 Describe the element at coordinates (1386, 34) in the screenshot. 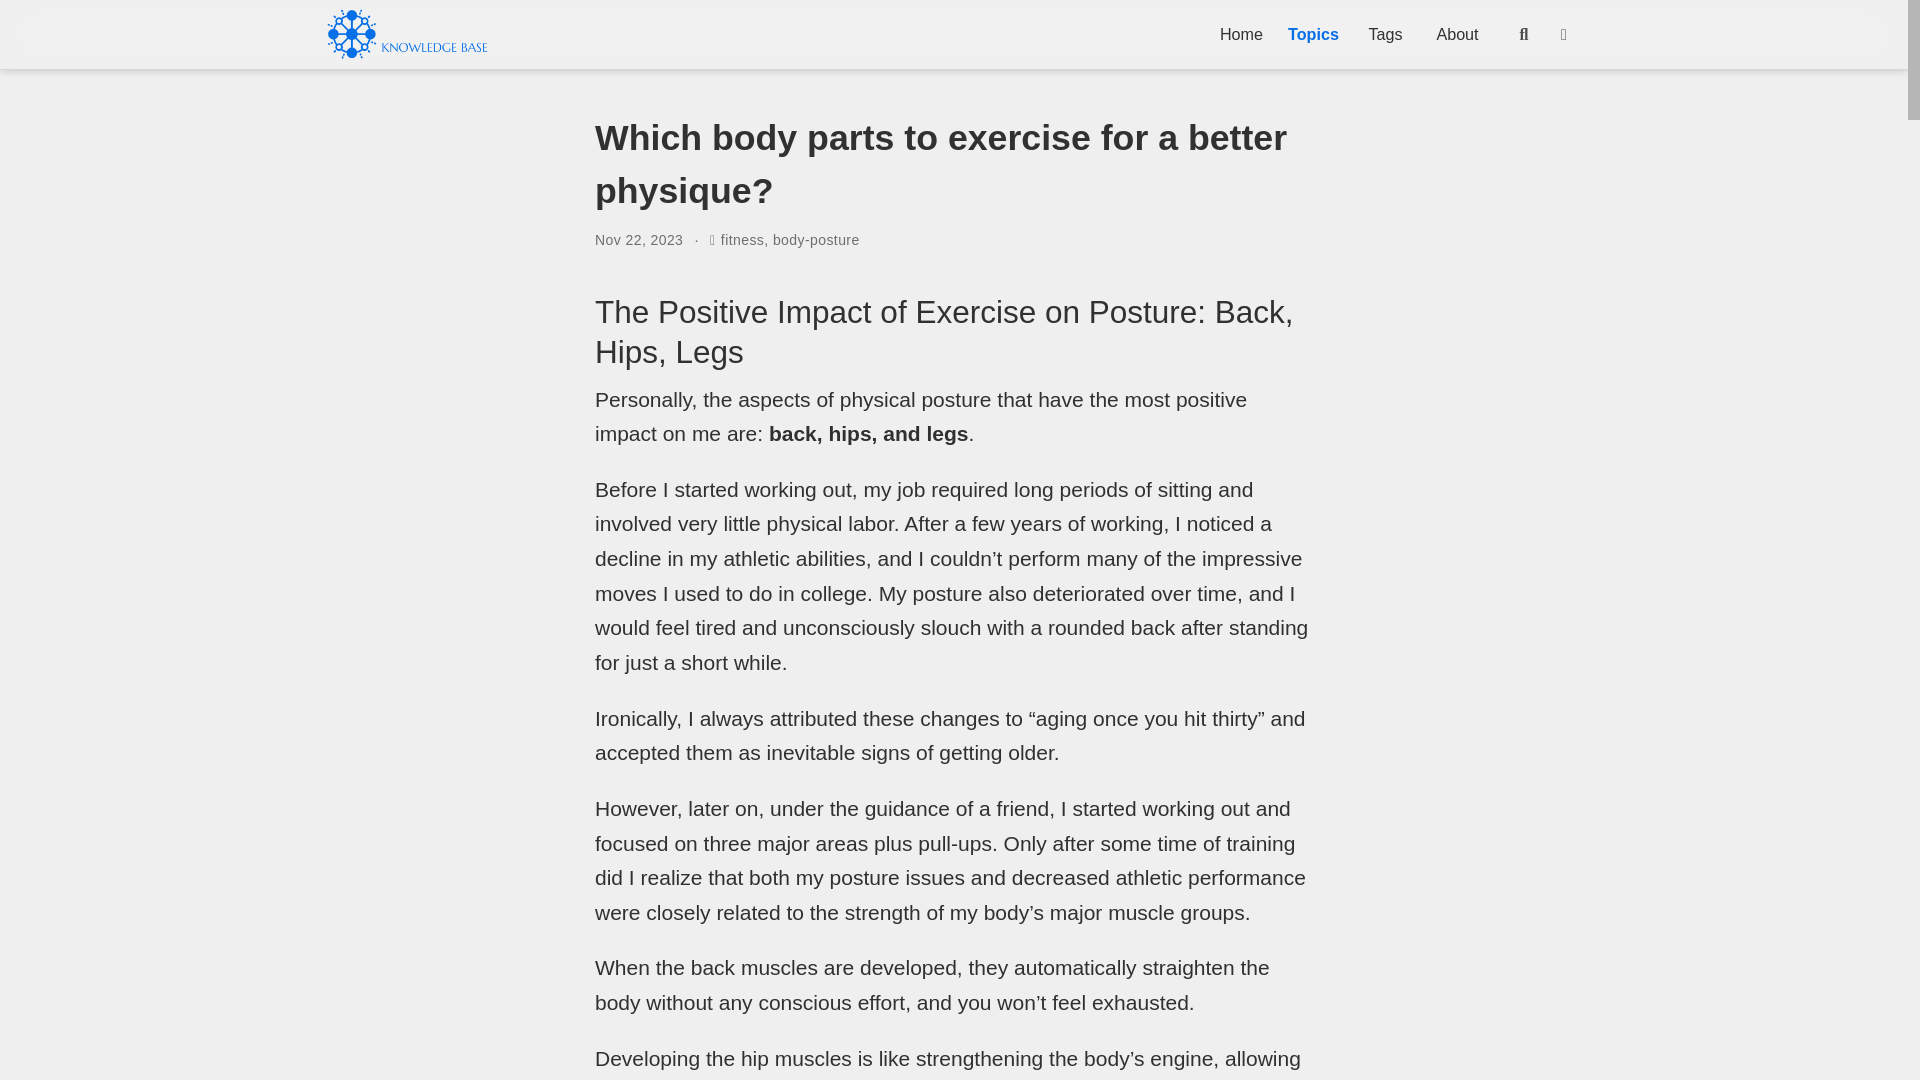

I see `Tags` at that location.